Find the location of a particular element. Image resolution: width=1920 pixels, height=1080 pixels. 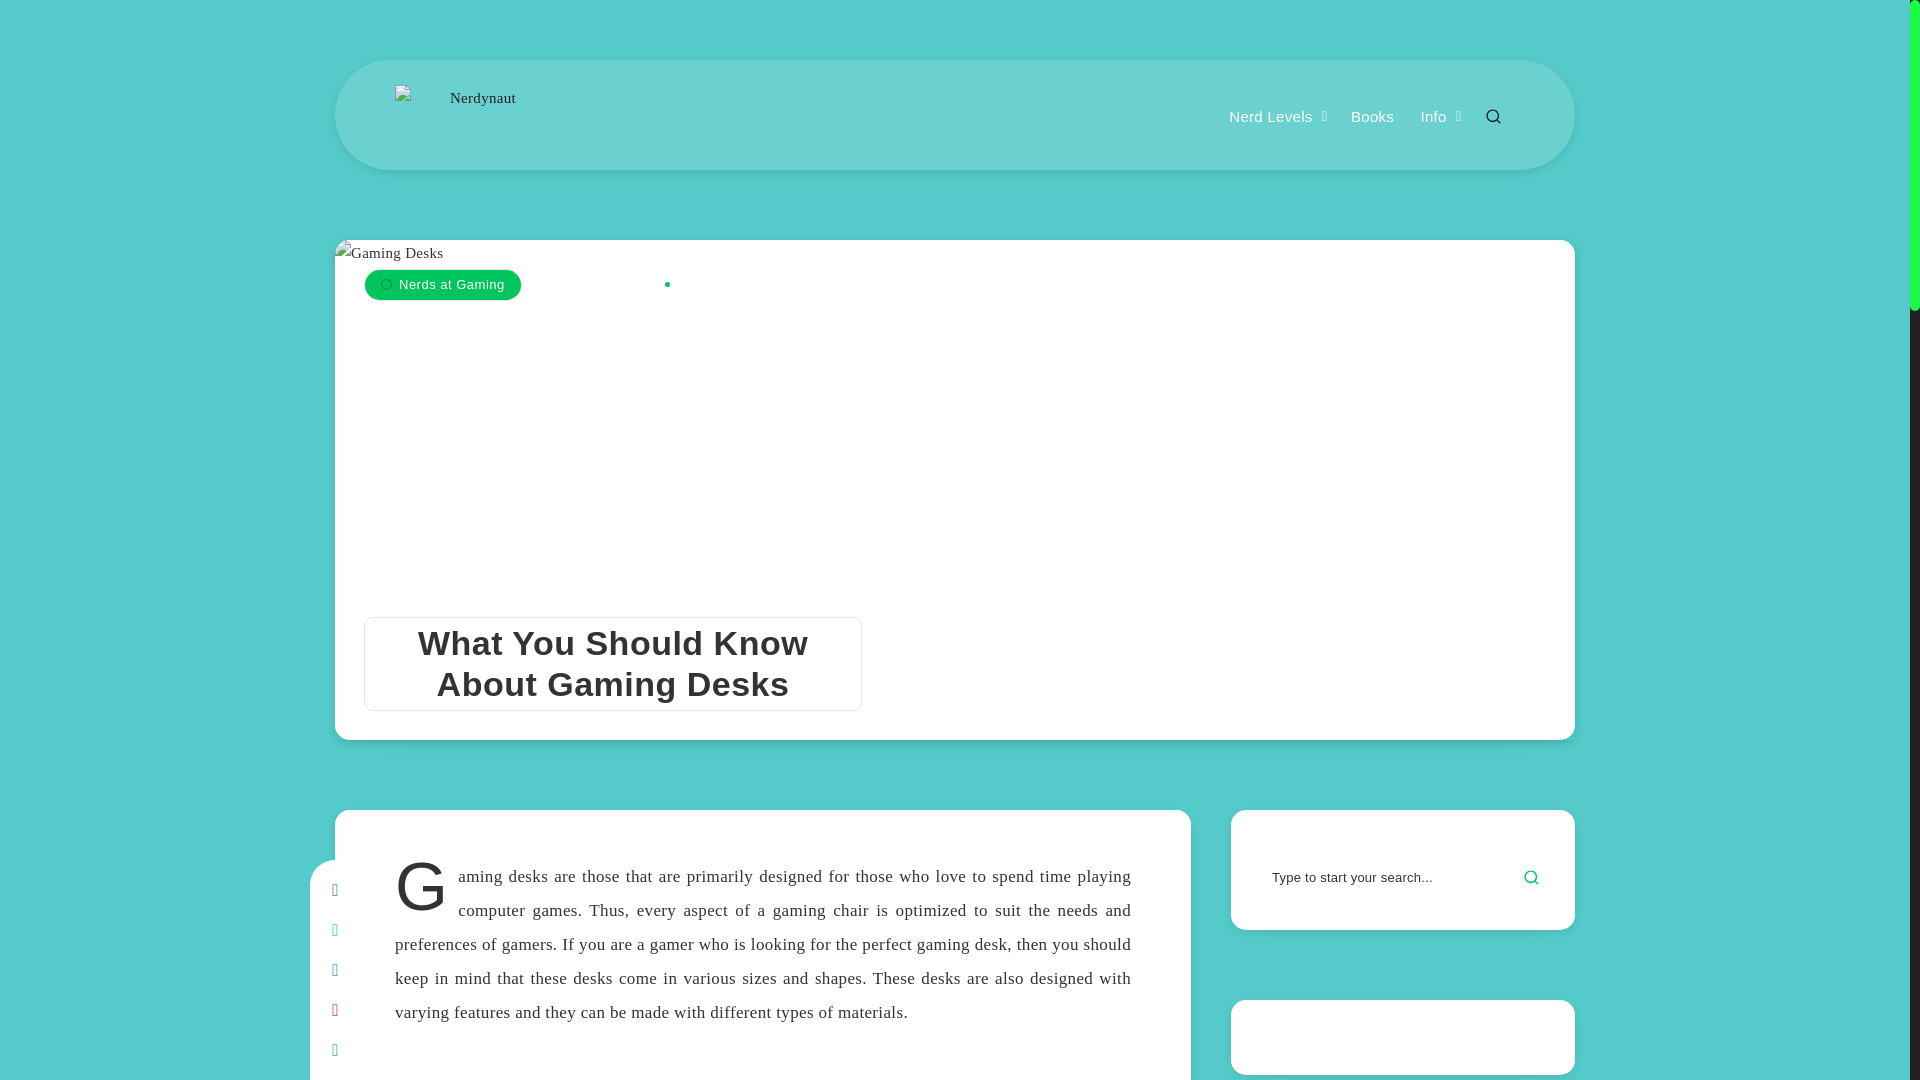

Nerd Levels is located at coordinates (1270, 118).